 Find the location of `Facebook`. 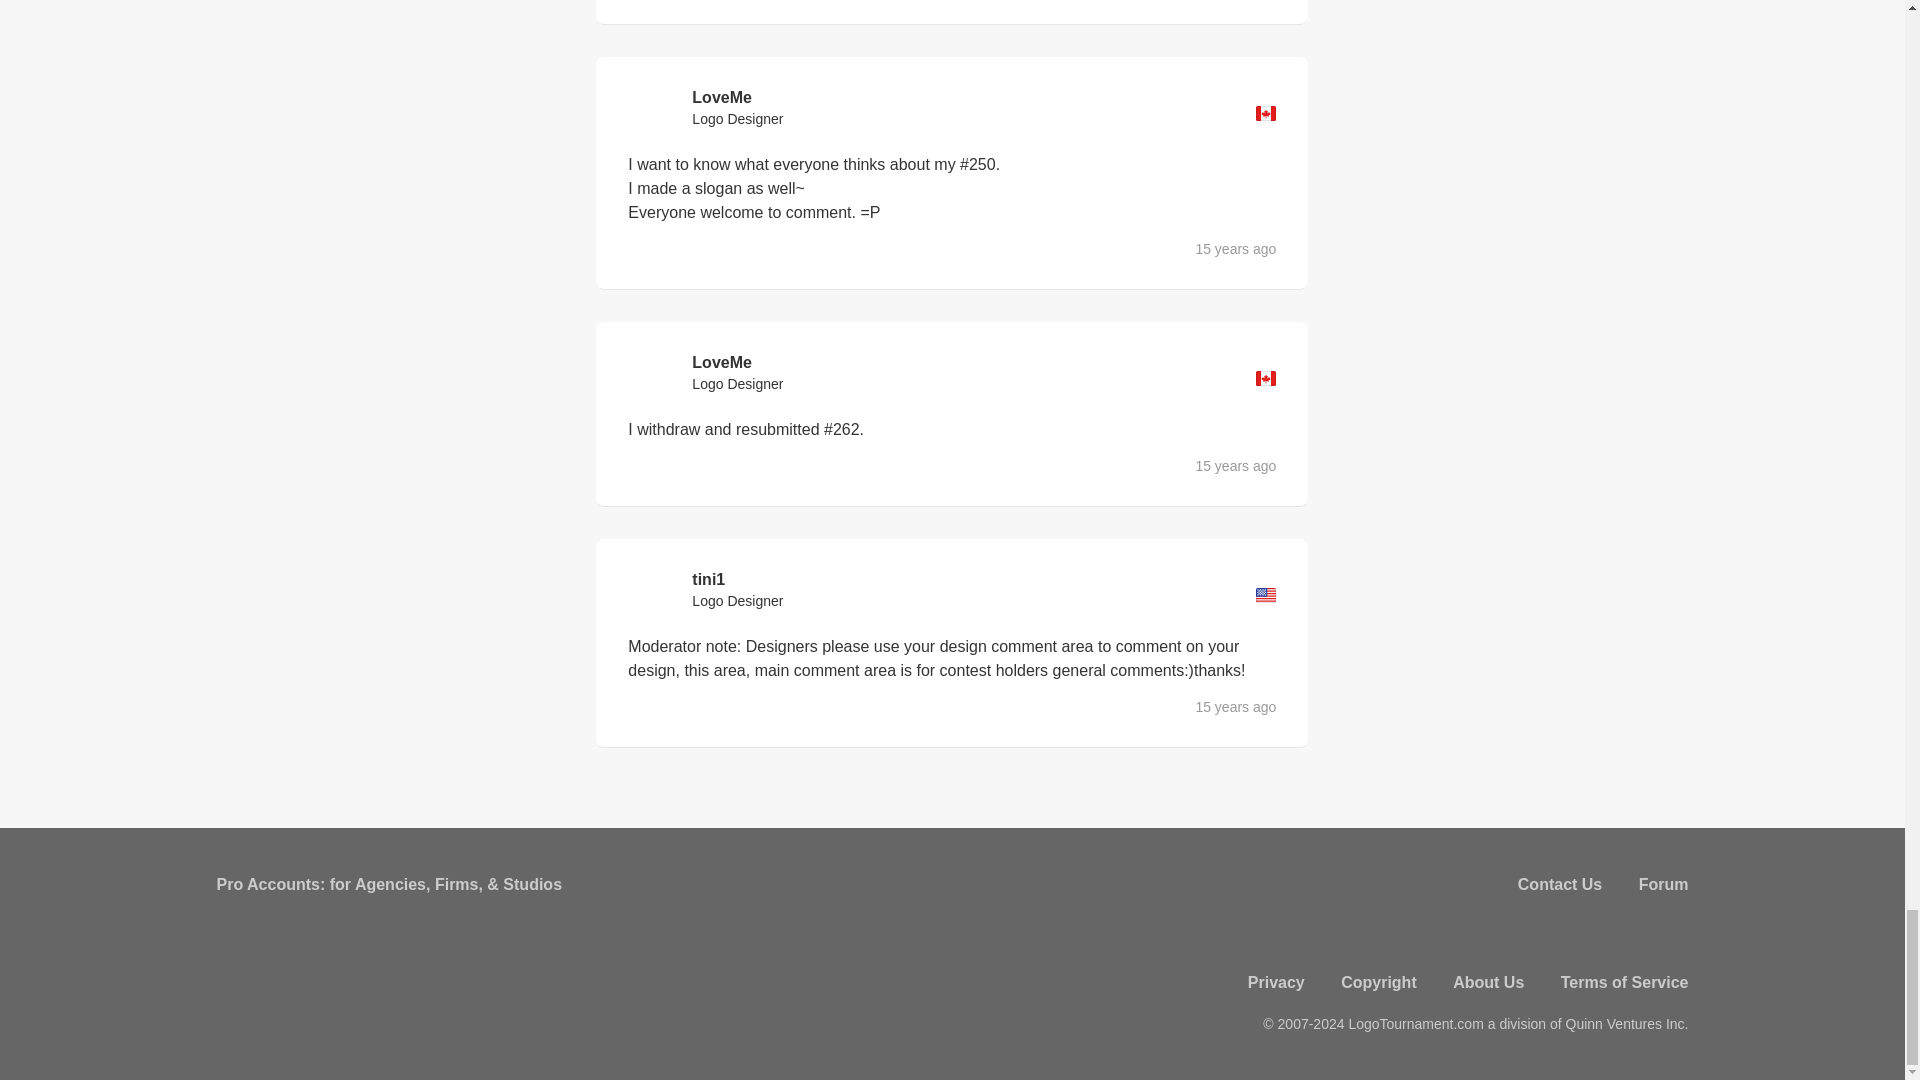

Facebook is located at coordinates (1568, 934).